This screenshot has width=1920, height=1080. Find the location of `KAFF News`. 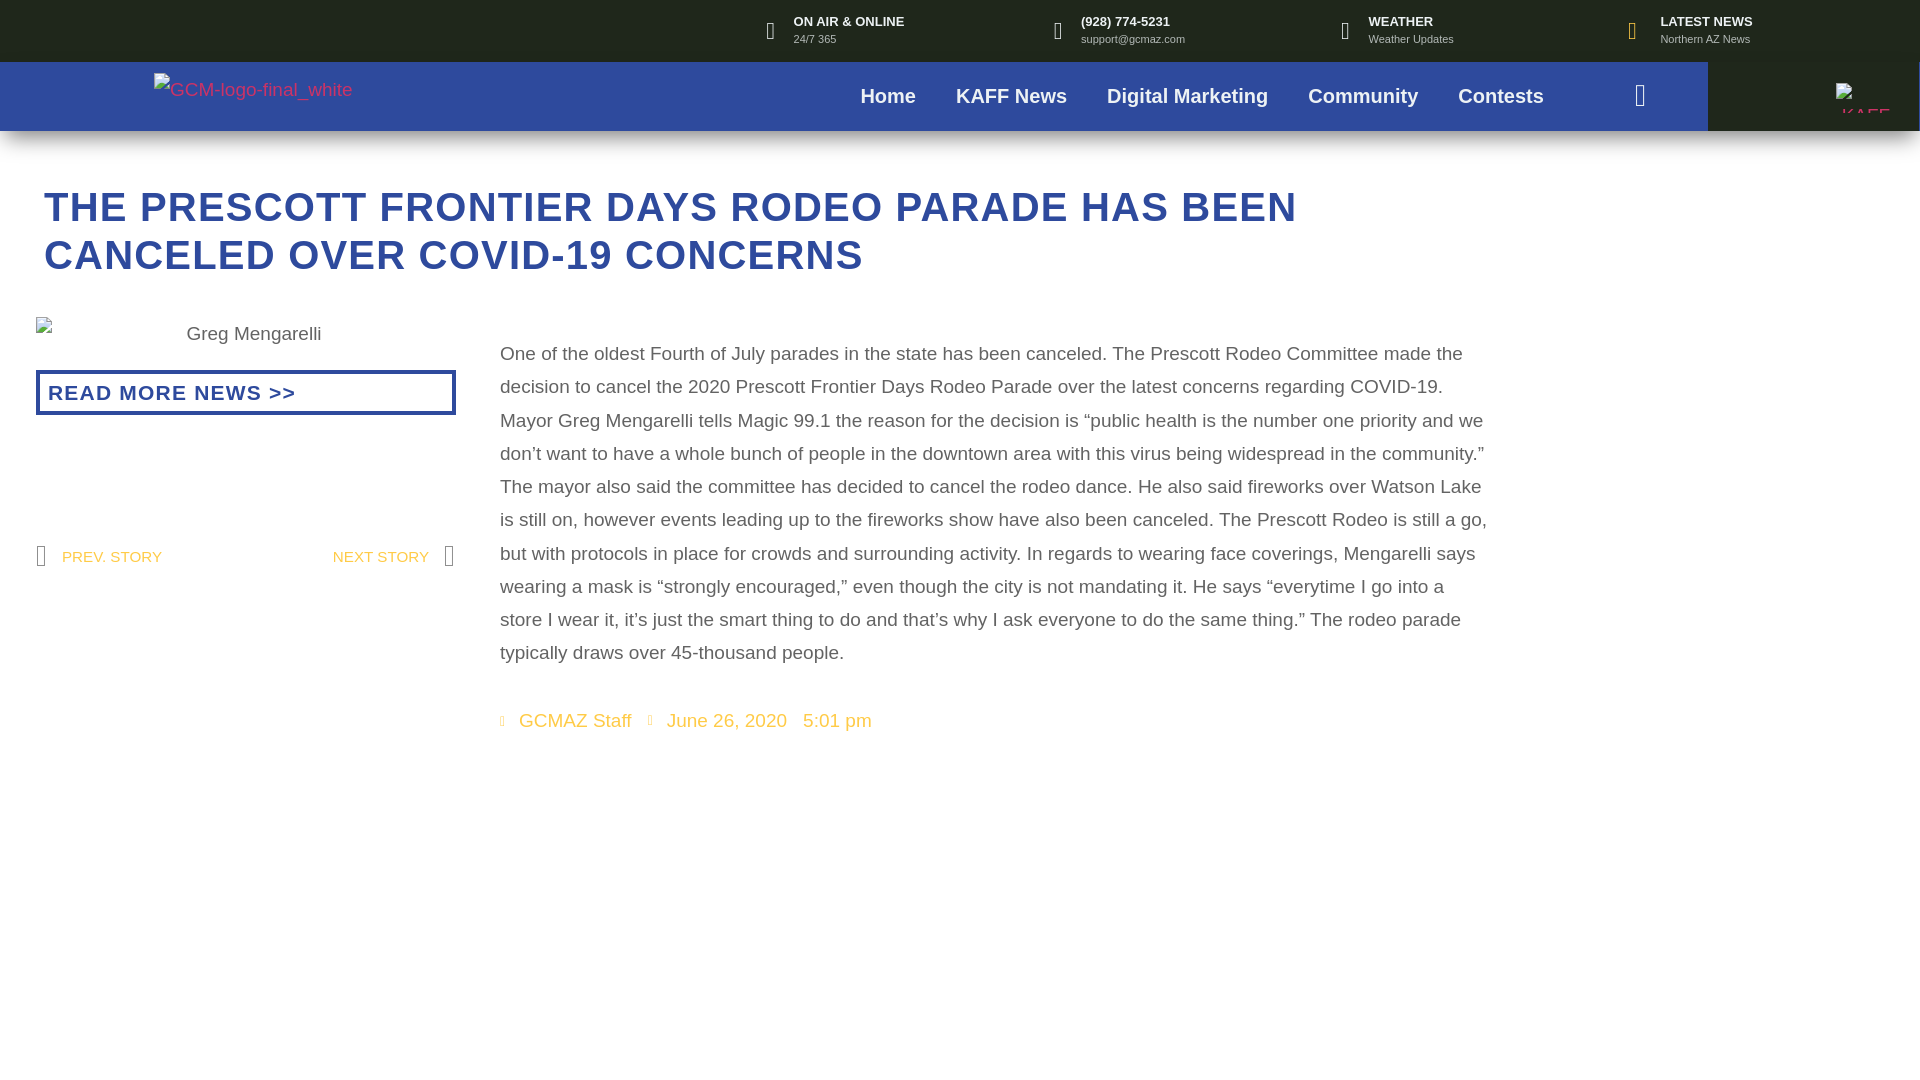

KAFF News is located at coordinates (1011, 96).